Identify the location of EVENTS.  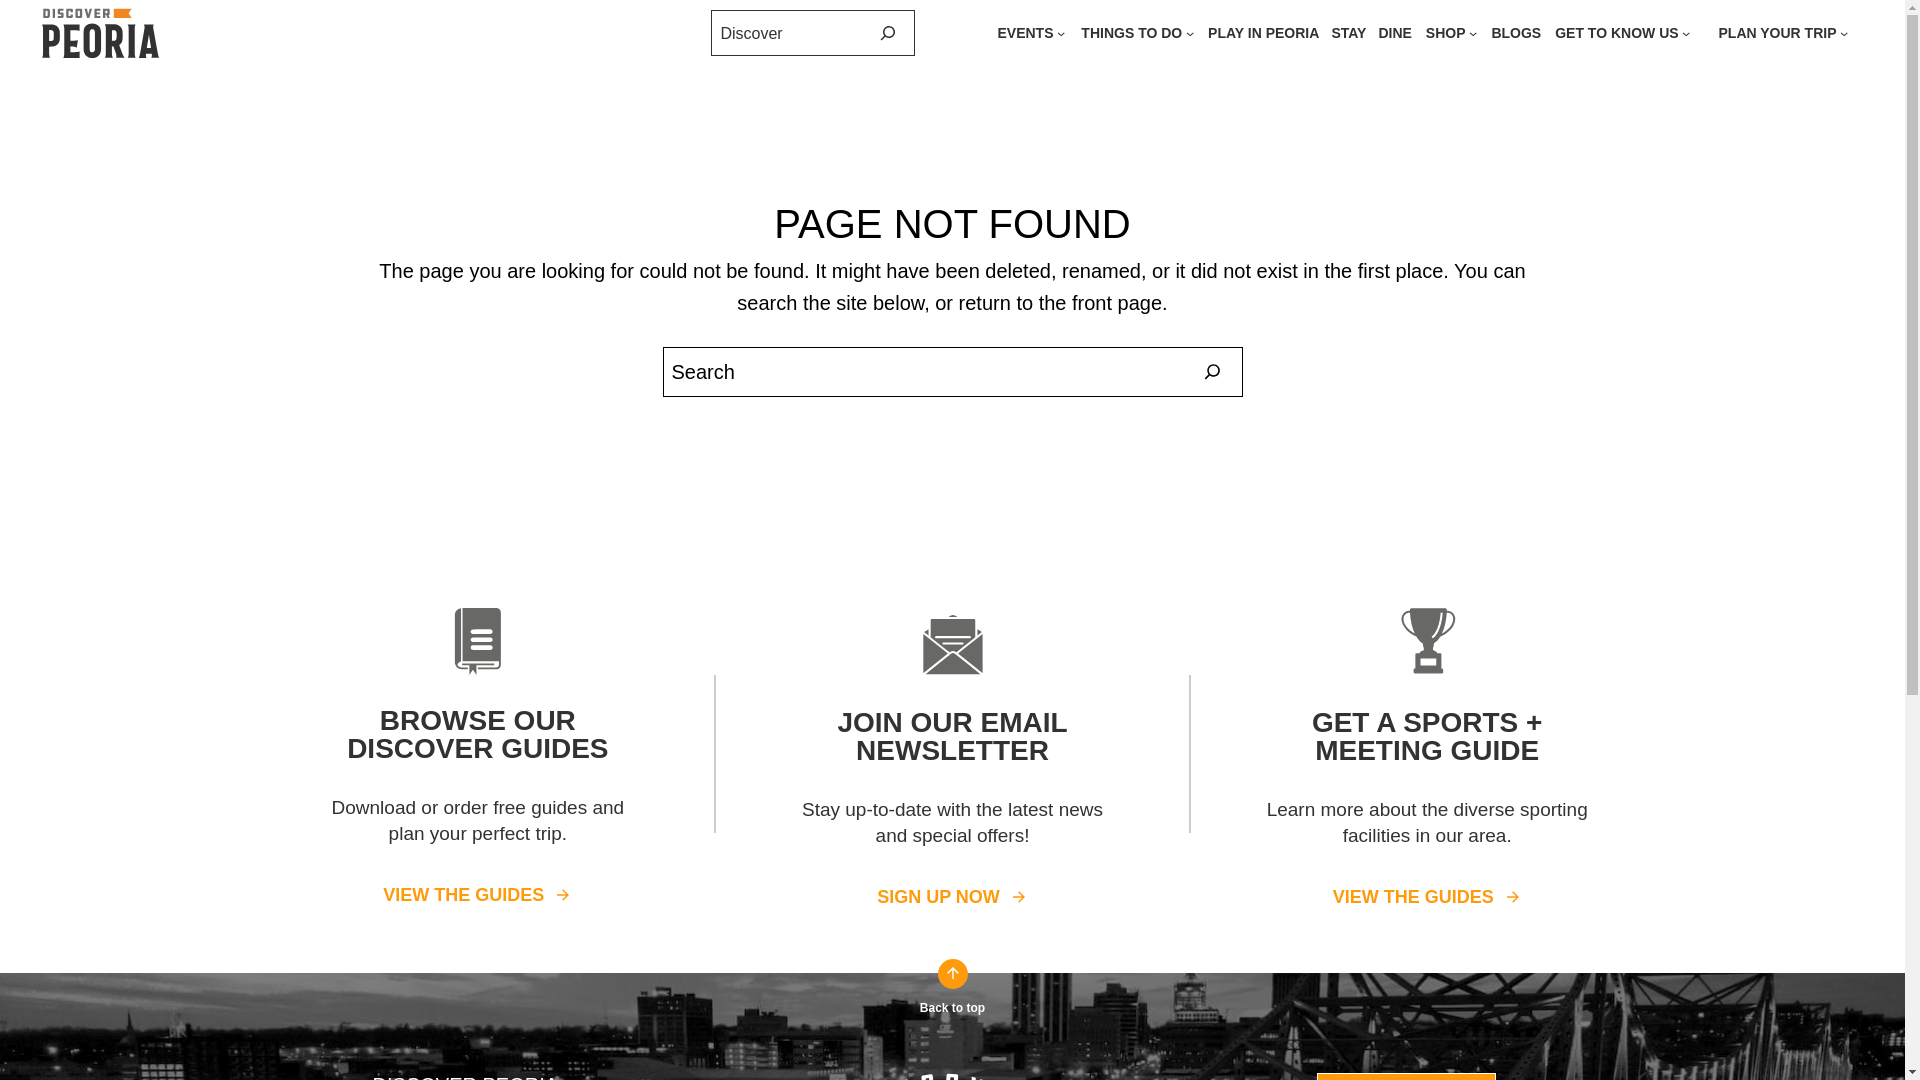
(1024, 32).